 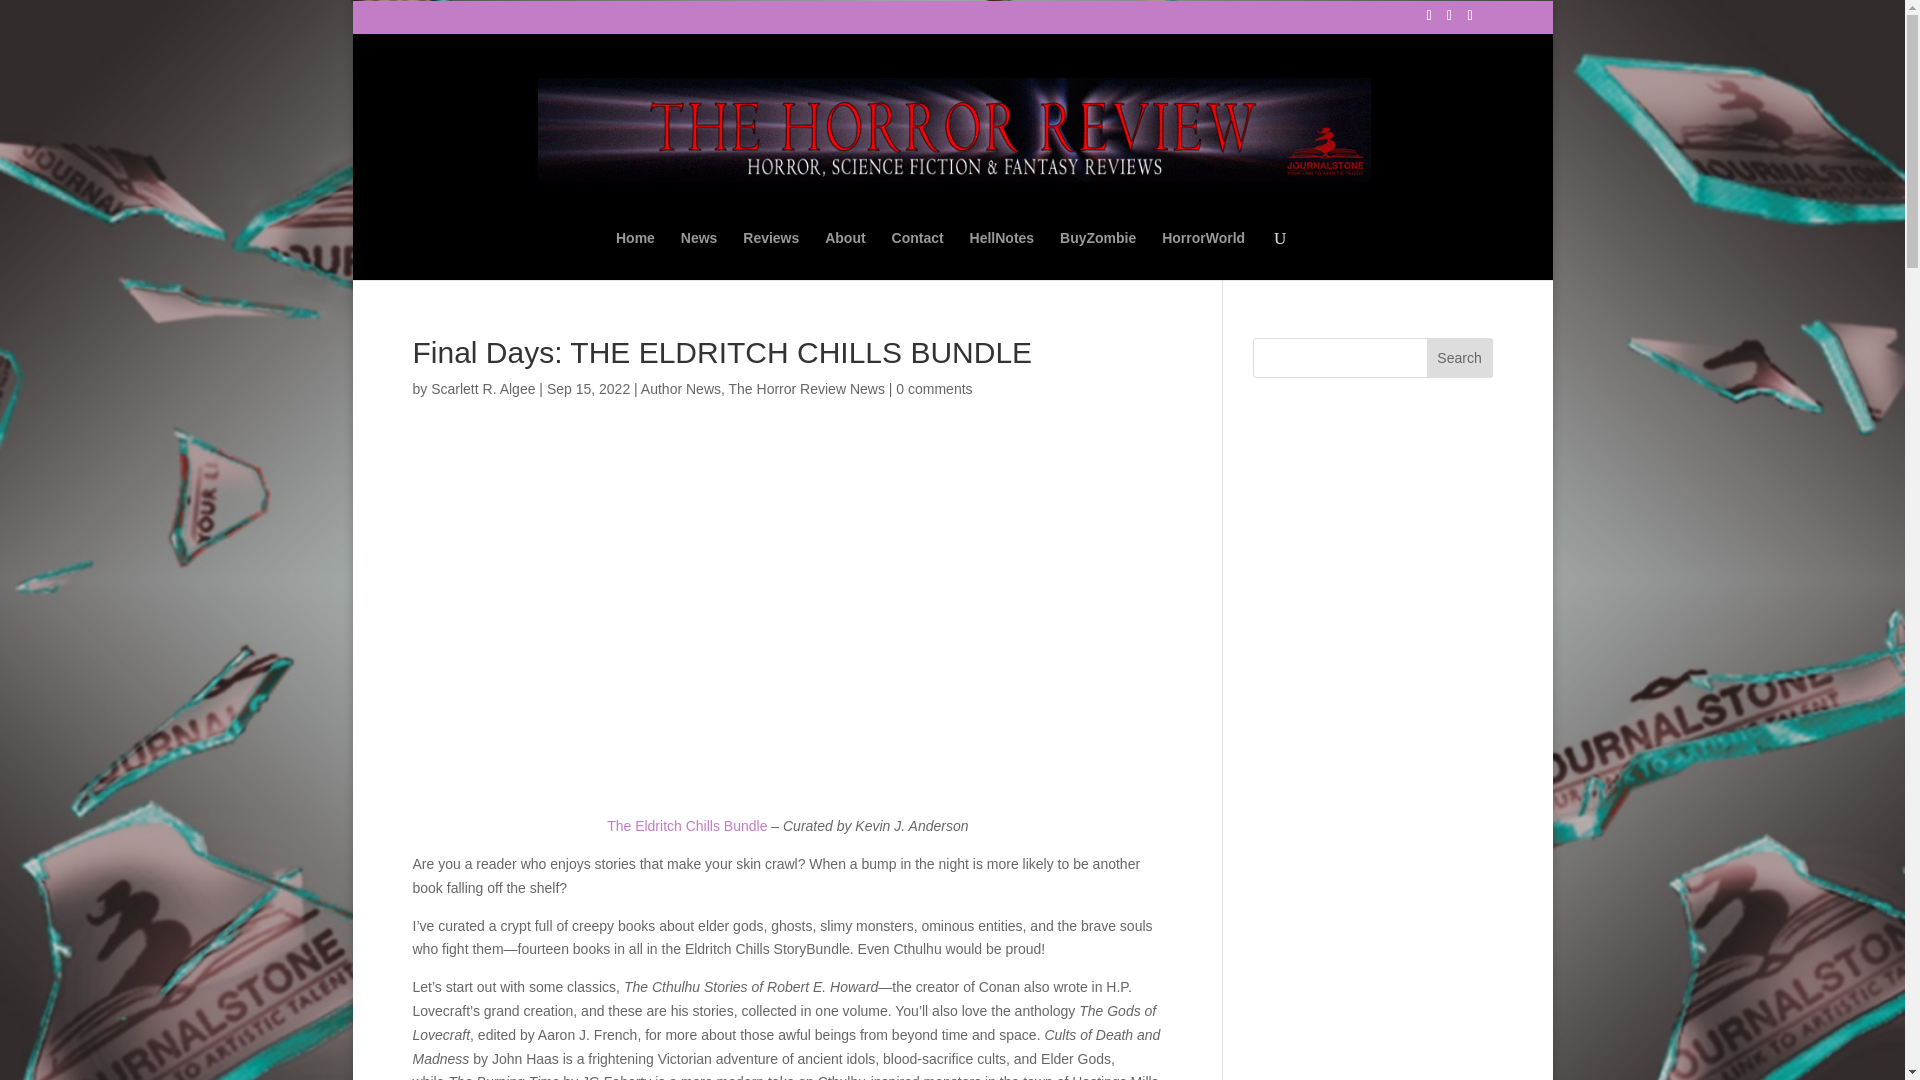 What do you see at coordinates (934, 388) in the screenshot?
I see `0 comments` at bounding box center [934, 388].